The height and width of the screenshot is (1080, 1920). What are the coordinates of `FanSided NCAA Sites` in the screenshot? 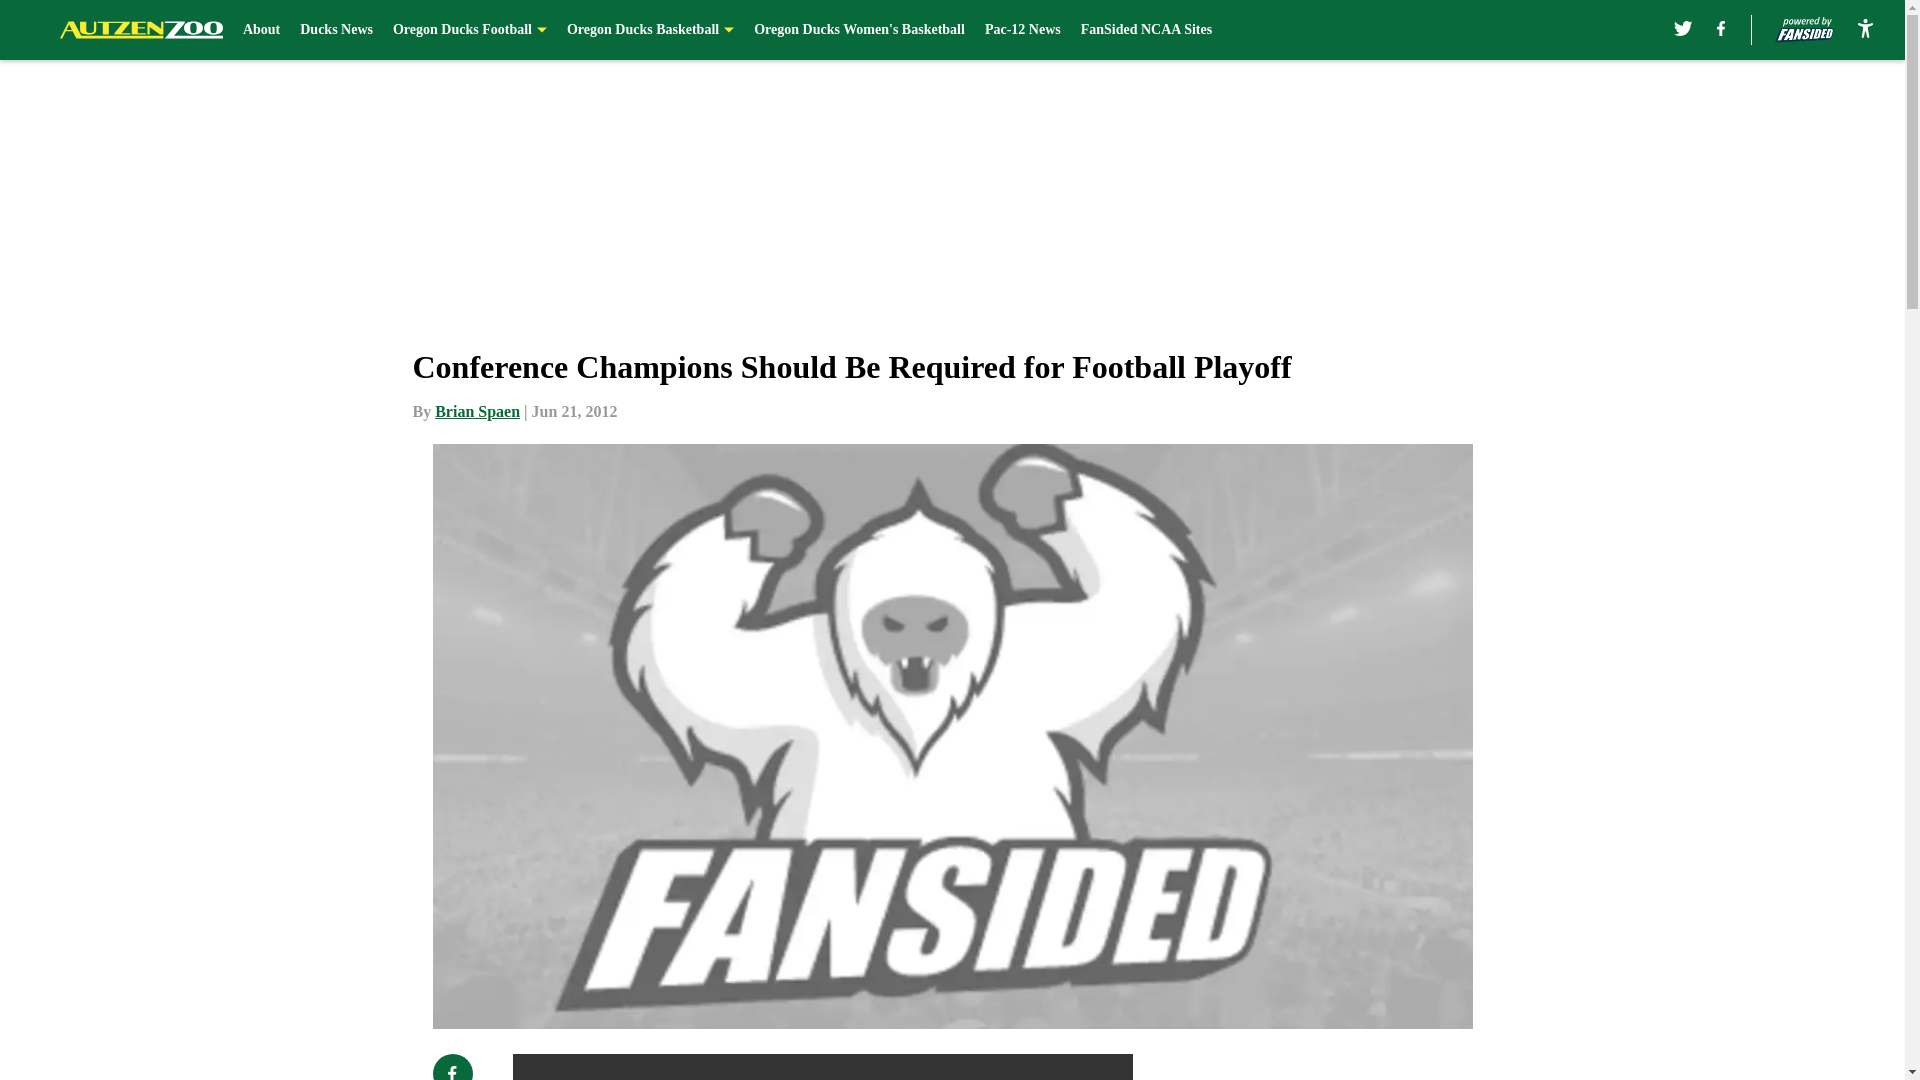 It's located at (1146, 30).